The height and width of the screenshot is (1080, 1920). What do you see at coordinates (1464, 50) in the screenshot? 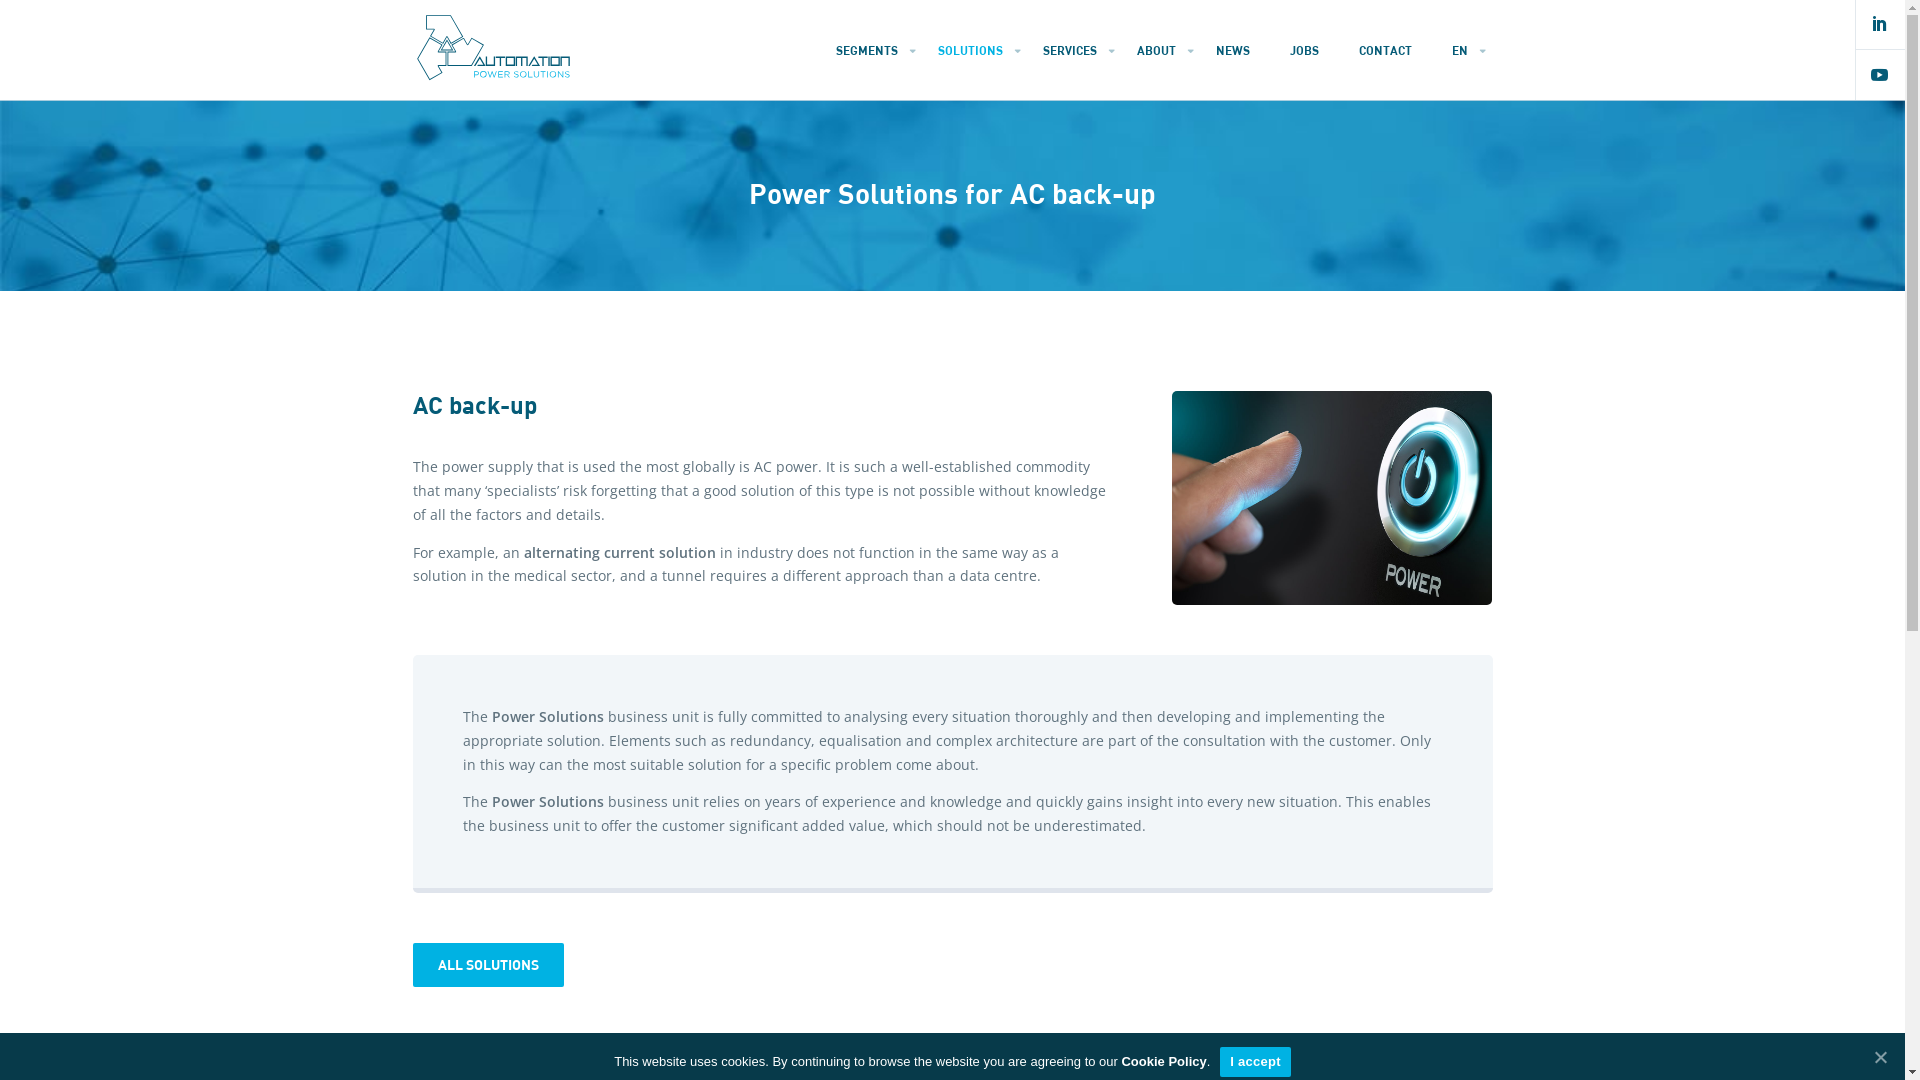
I see `EN` at bounding box center [1464, 50].